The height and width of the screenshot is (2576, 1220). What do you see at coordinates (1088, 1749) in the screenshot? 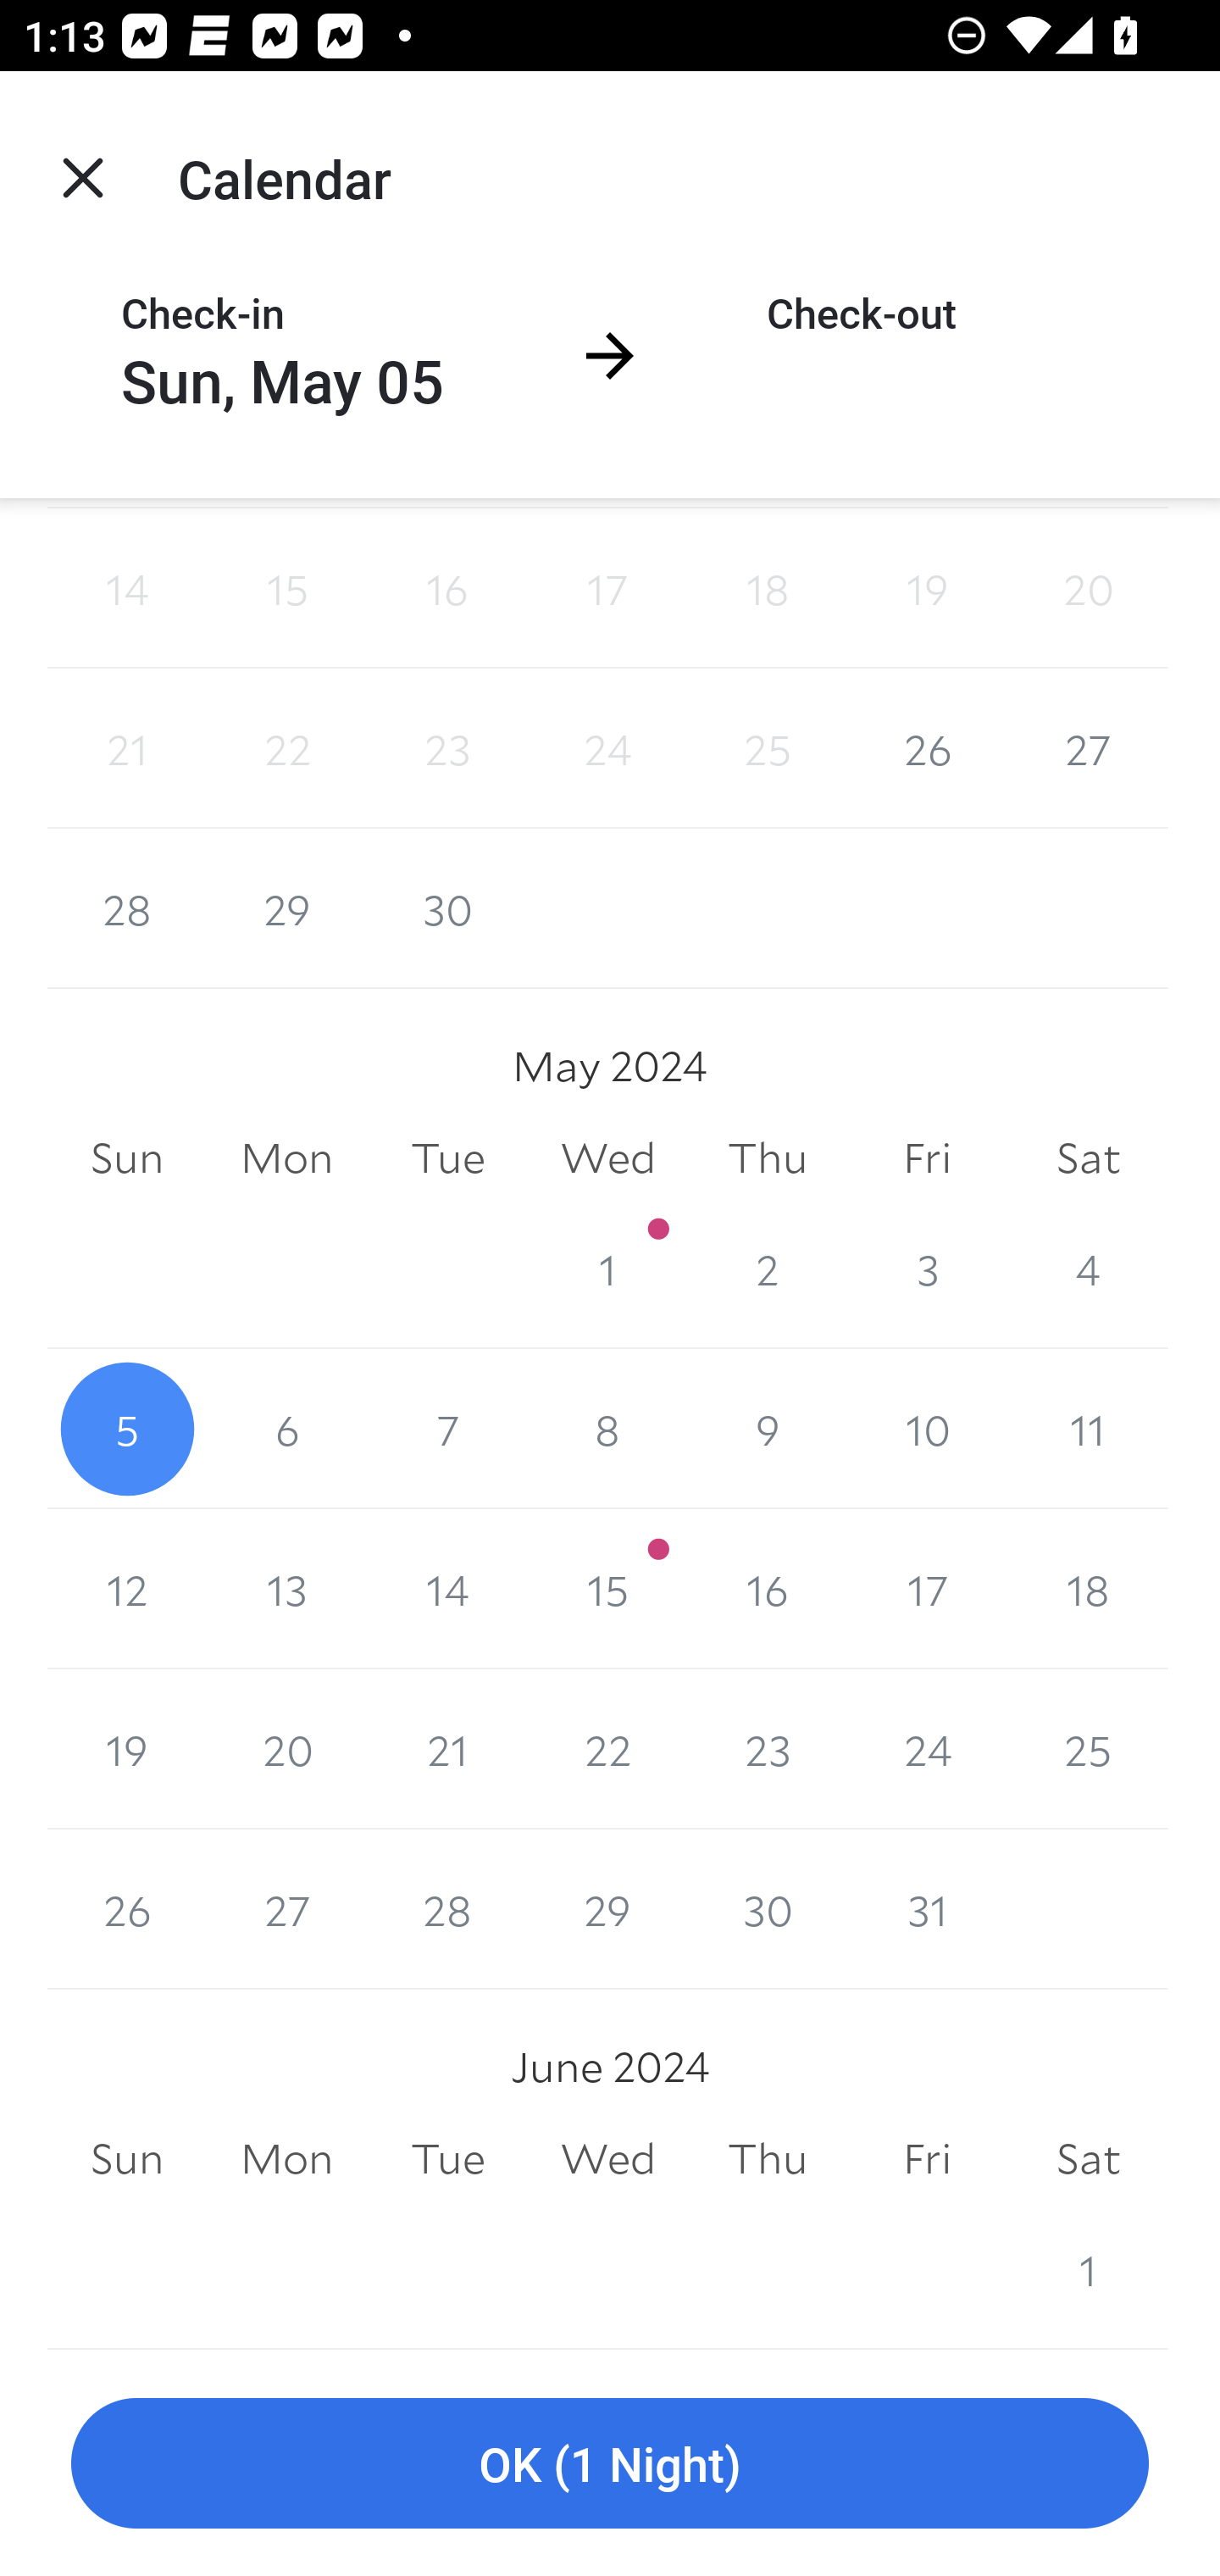
I see `25 25 May 2024` at bounding box center [1088, 1749].